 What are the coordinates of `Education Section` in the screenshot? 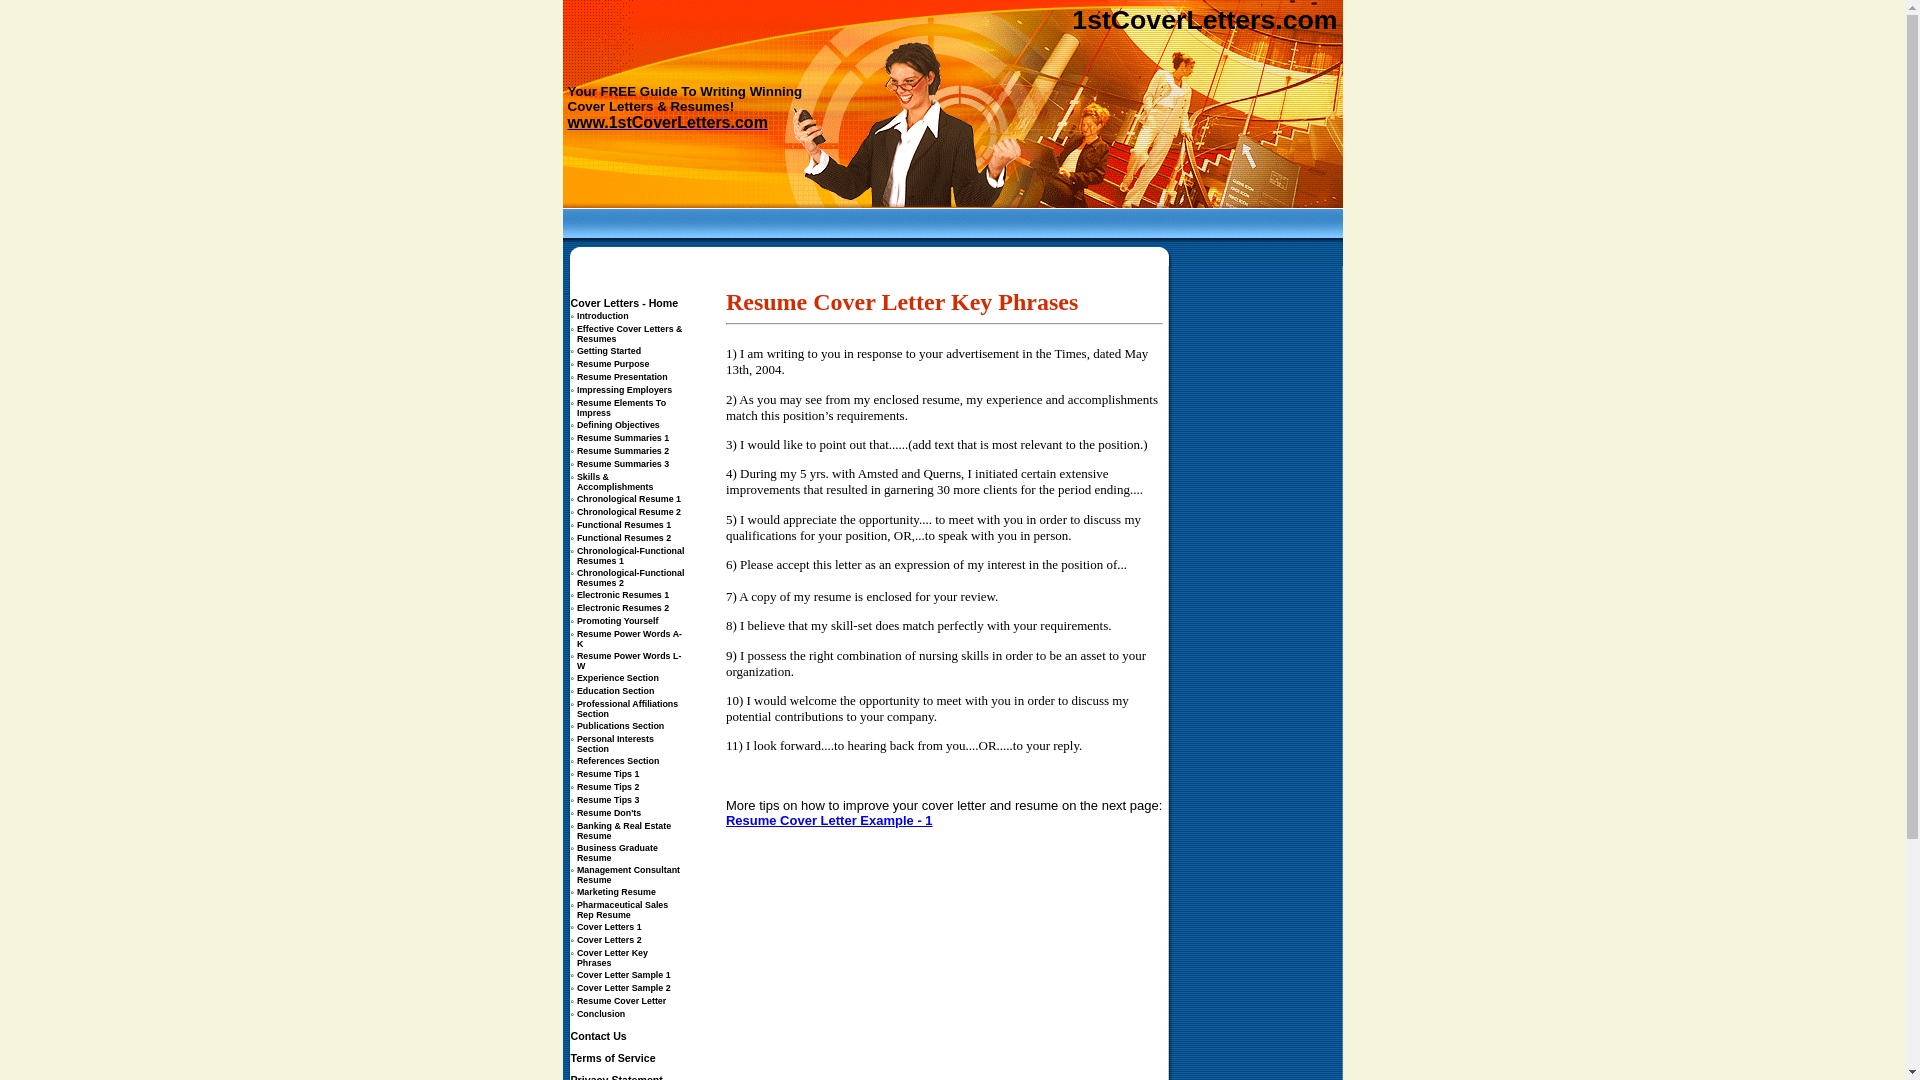 It's located at (616, 690).